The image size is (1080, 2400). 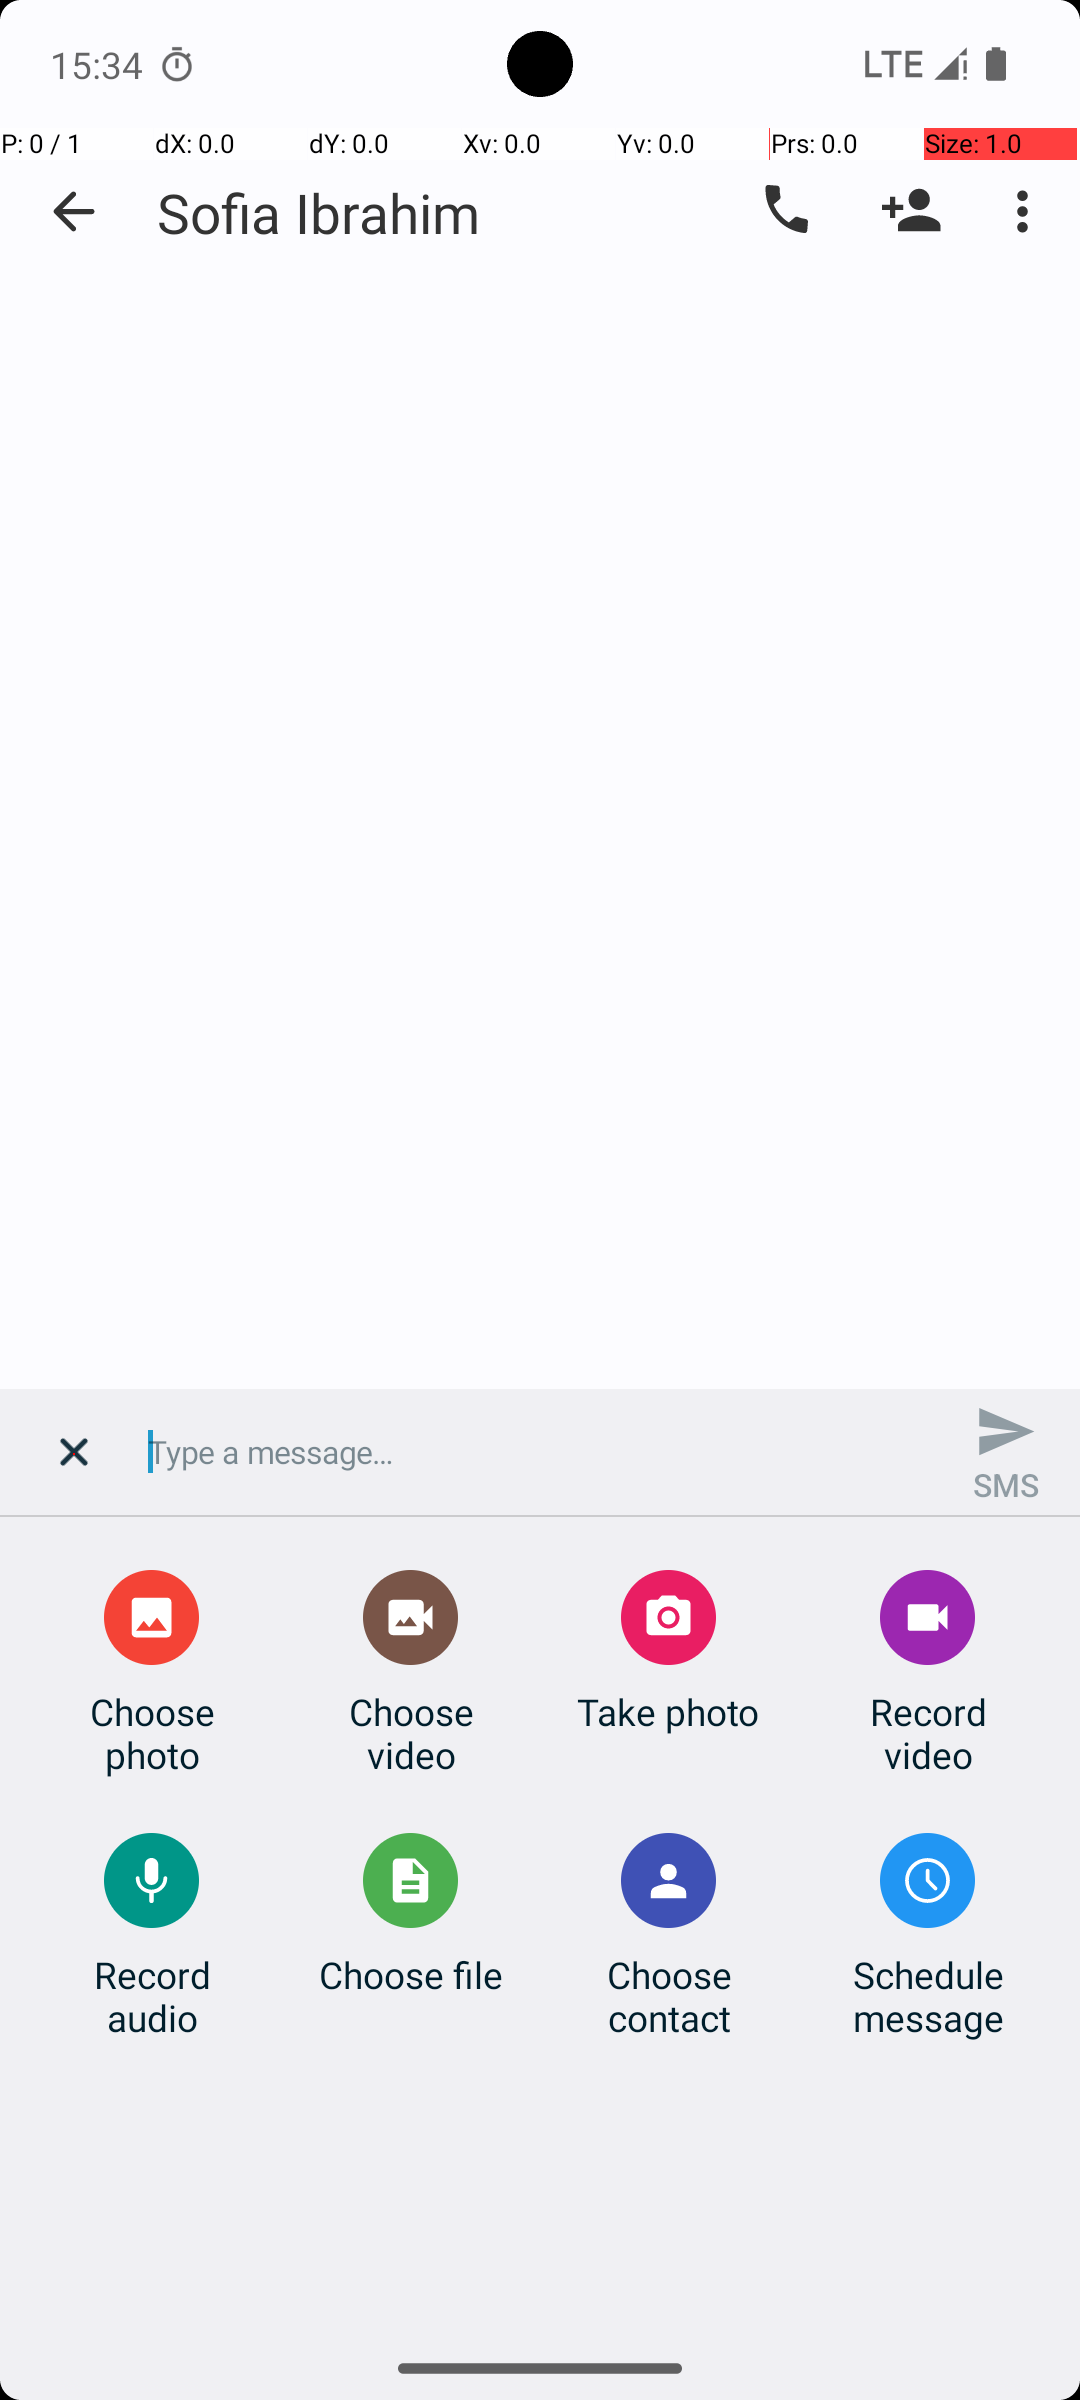 I want to click on Choose photo, so click(x=152, y=1733).